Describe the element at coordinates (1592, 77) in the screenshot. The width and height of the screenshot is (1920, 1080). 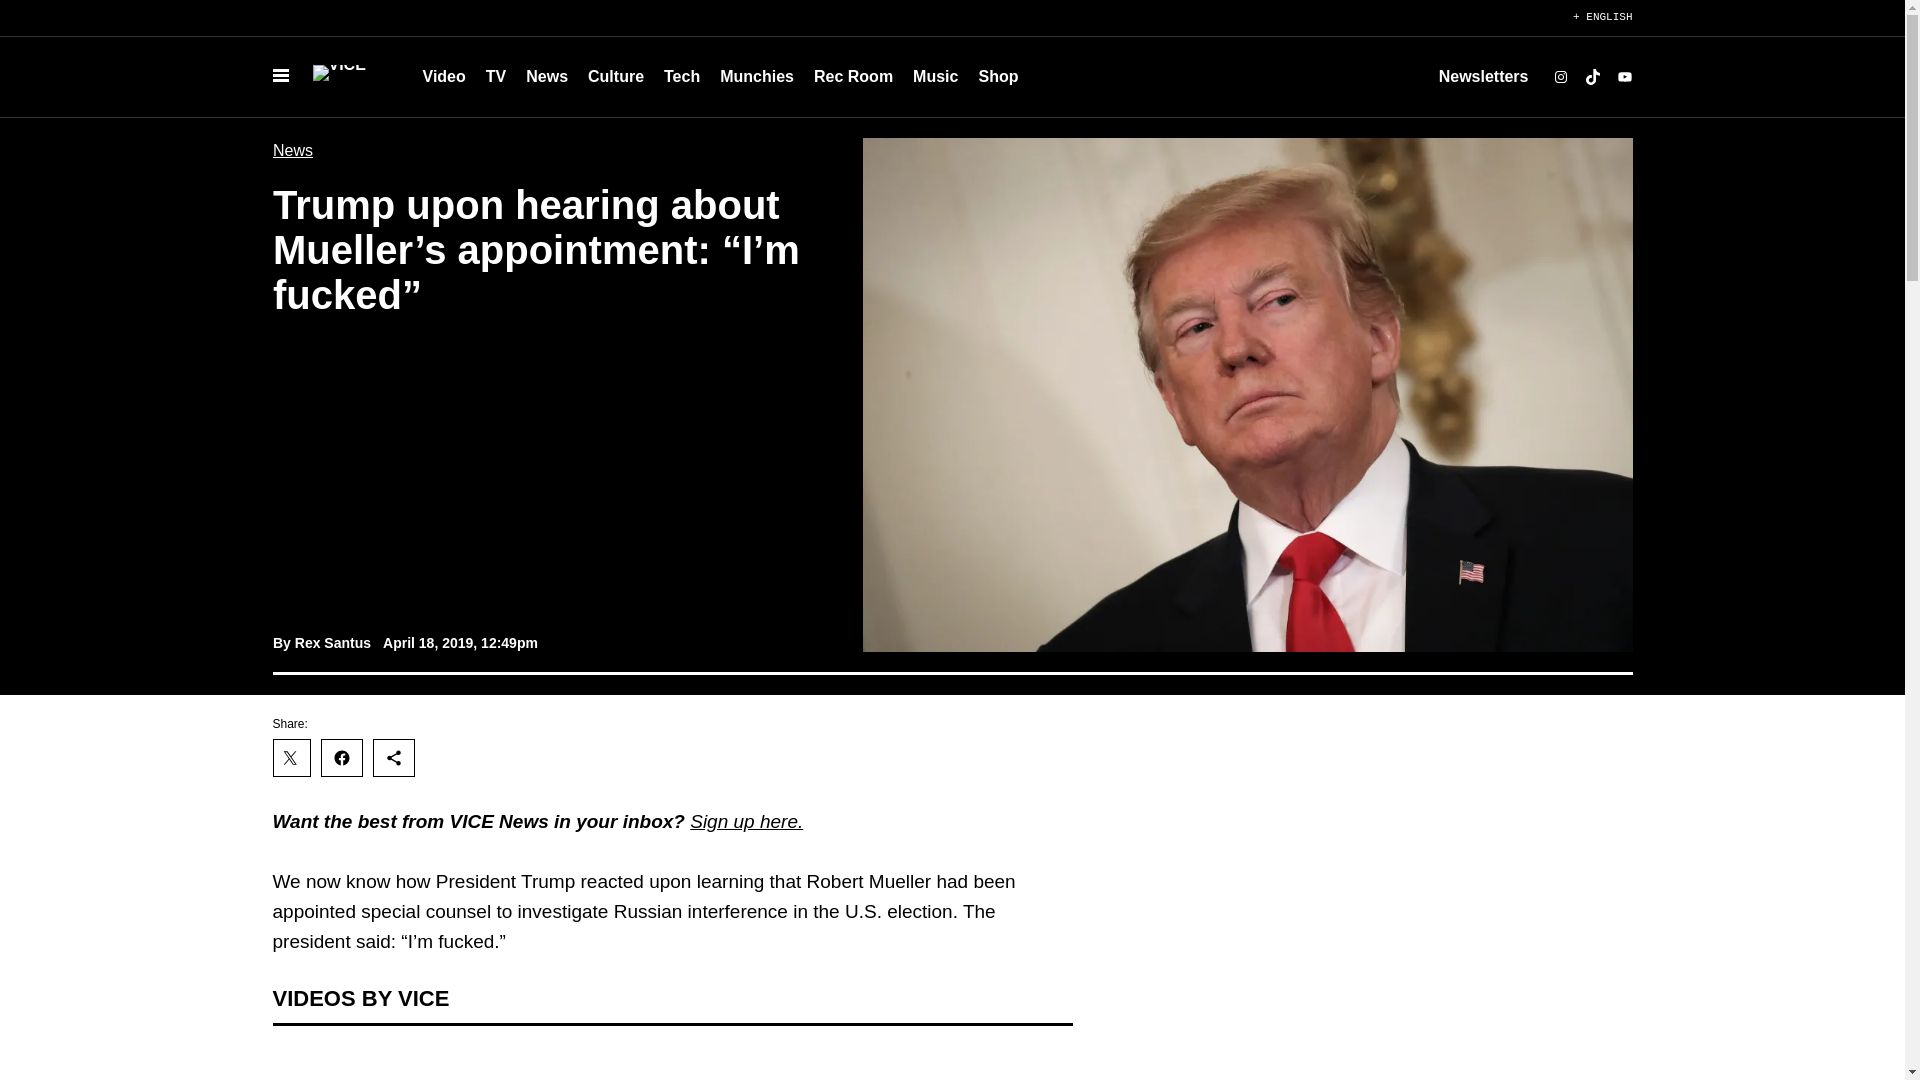
I see `TikTok` at that location.